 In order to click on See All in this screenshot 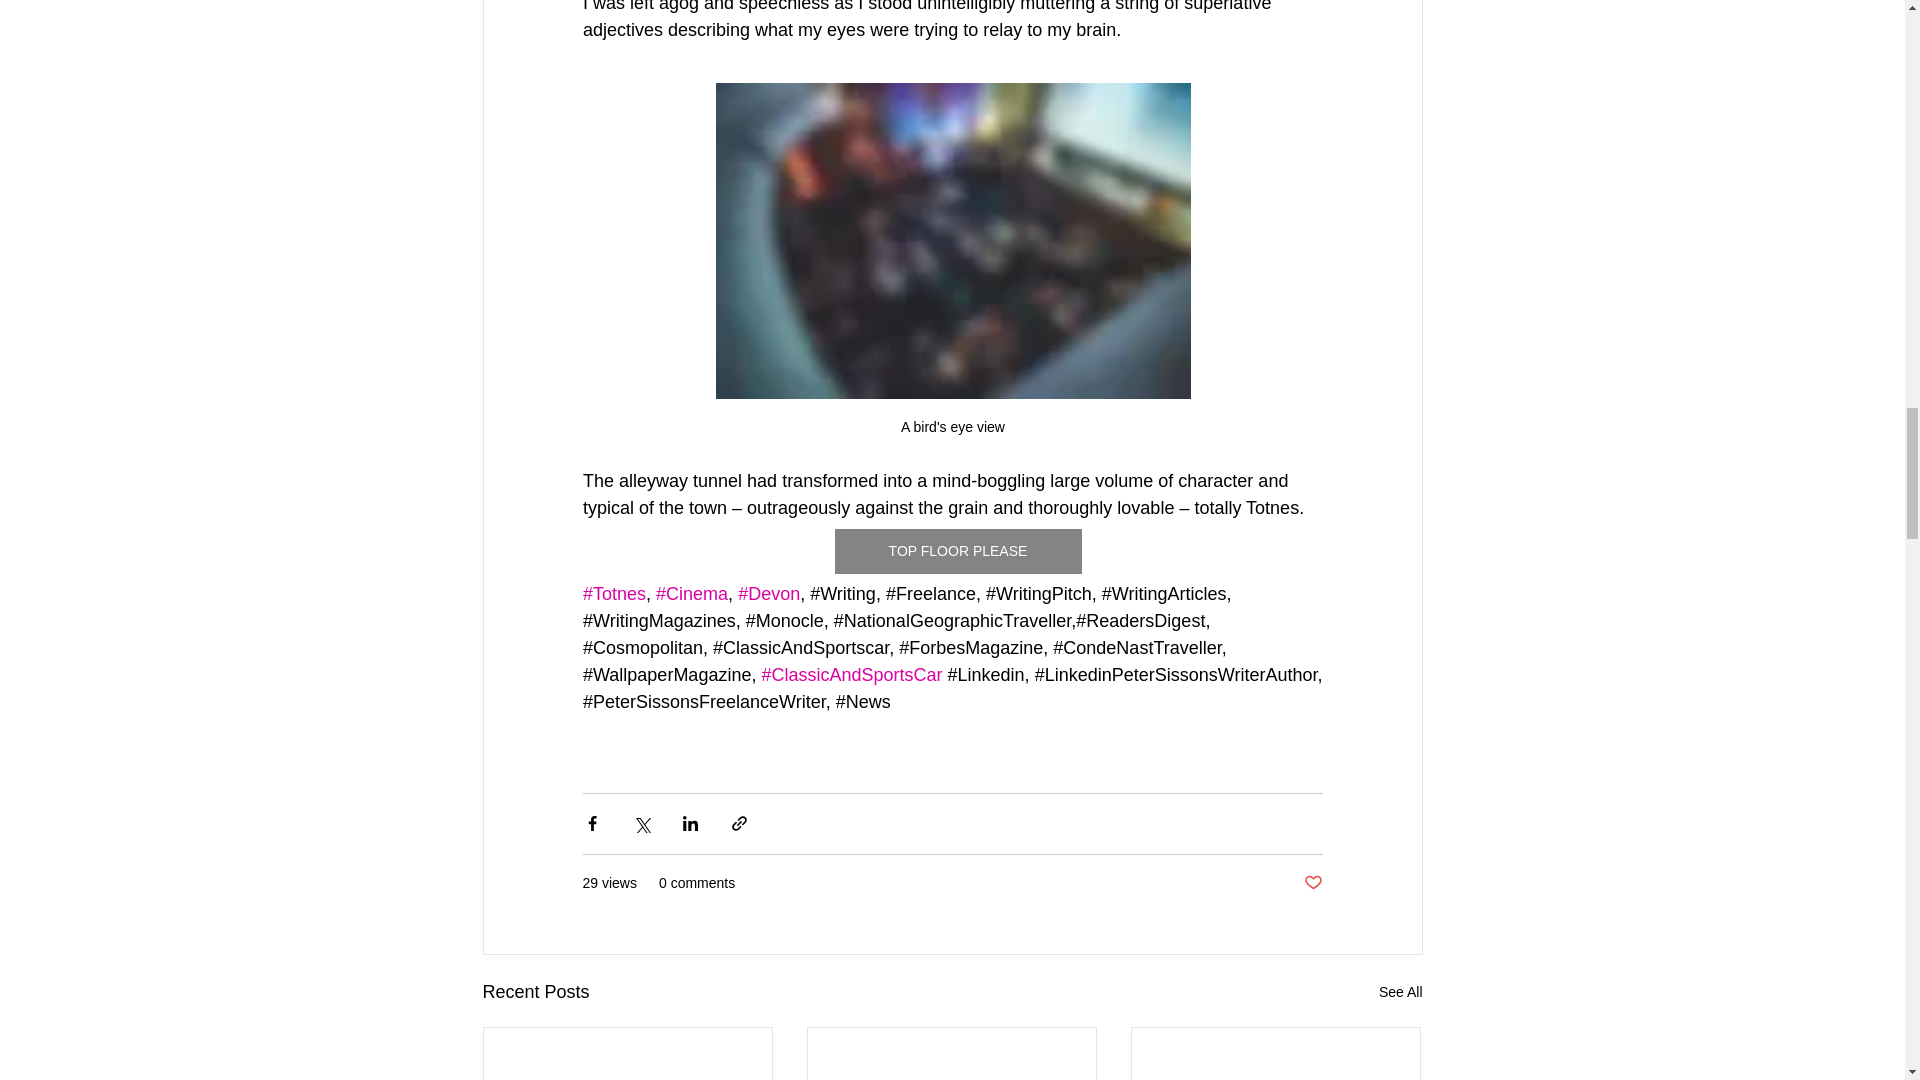, I will do `click(1400, 992)`.